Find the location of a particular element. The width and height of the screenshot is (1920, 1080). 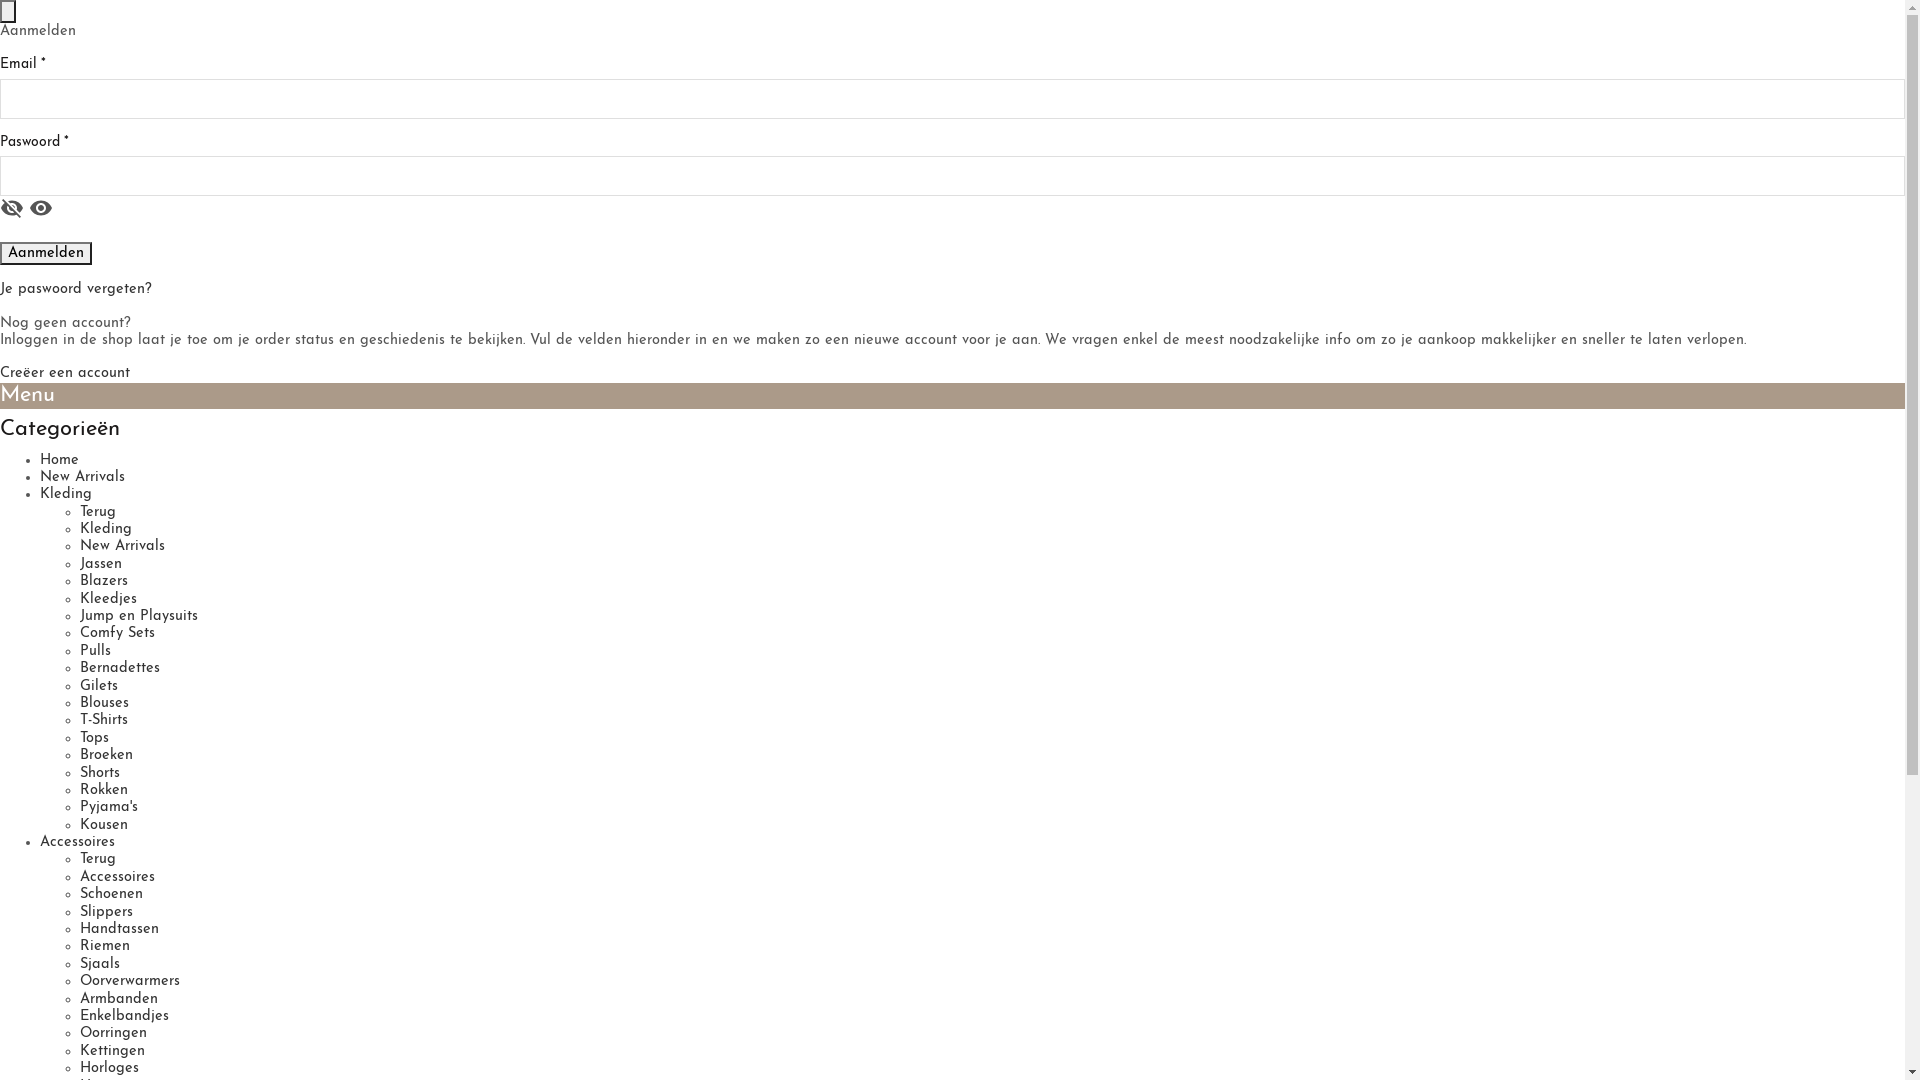

Slippers is located at coordinates (106, 912).